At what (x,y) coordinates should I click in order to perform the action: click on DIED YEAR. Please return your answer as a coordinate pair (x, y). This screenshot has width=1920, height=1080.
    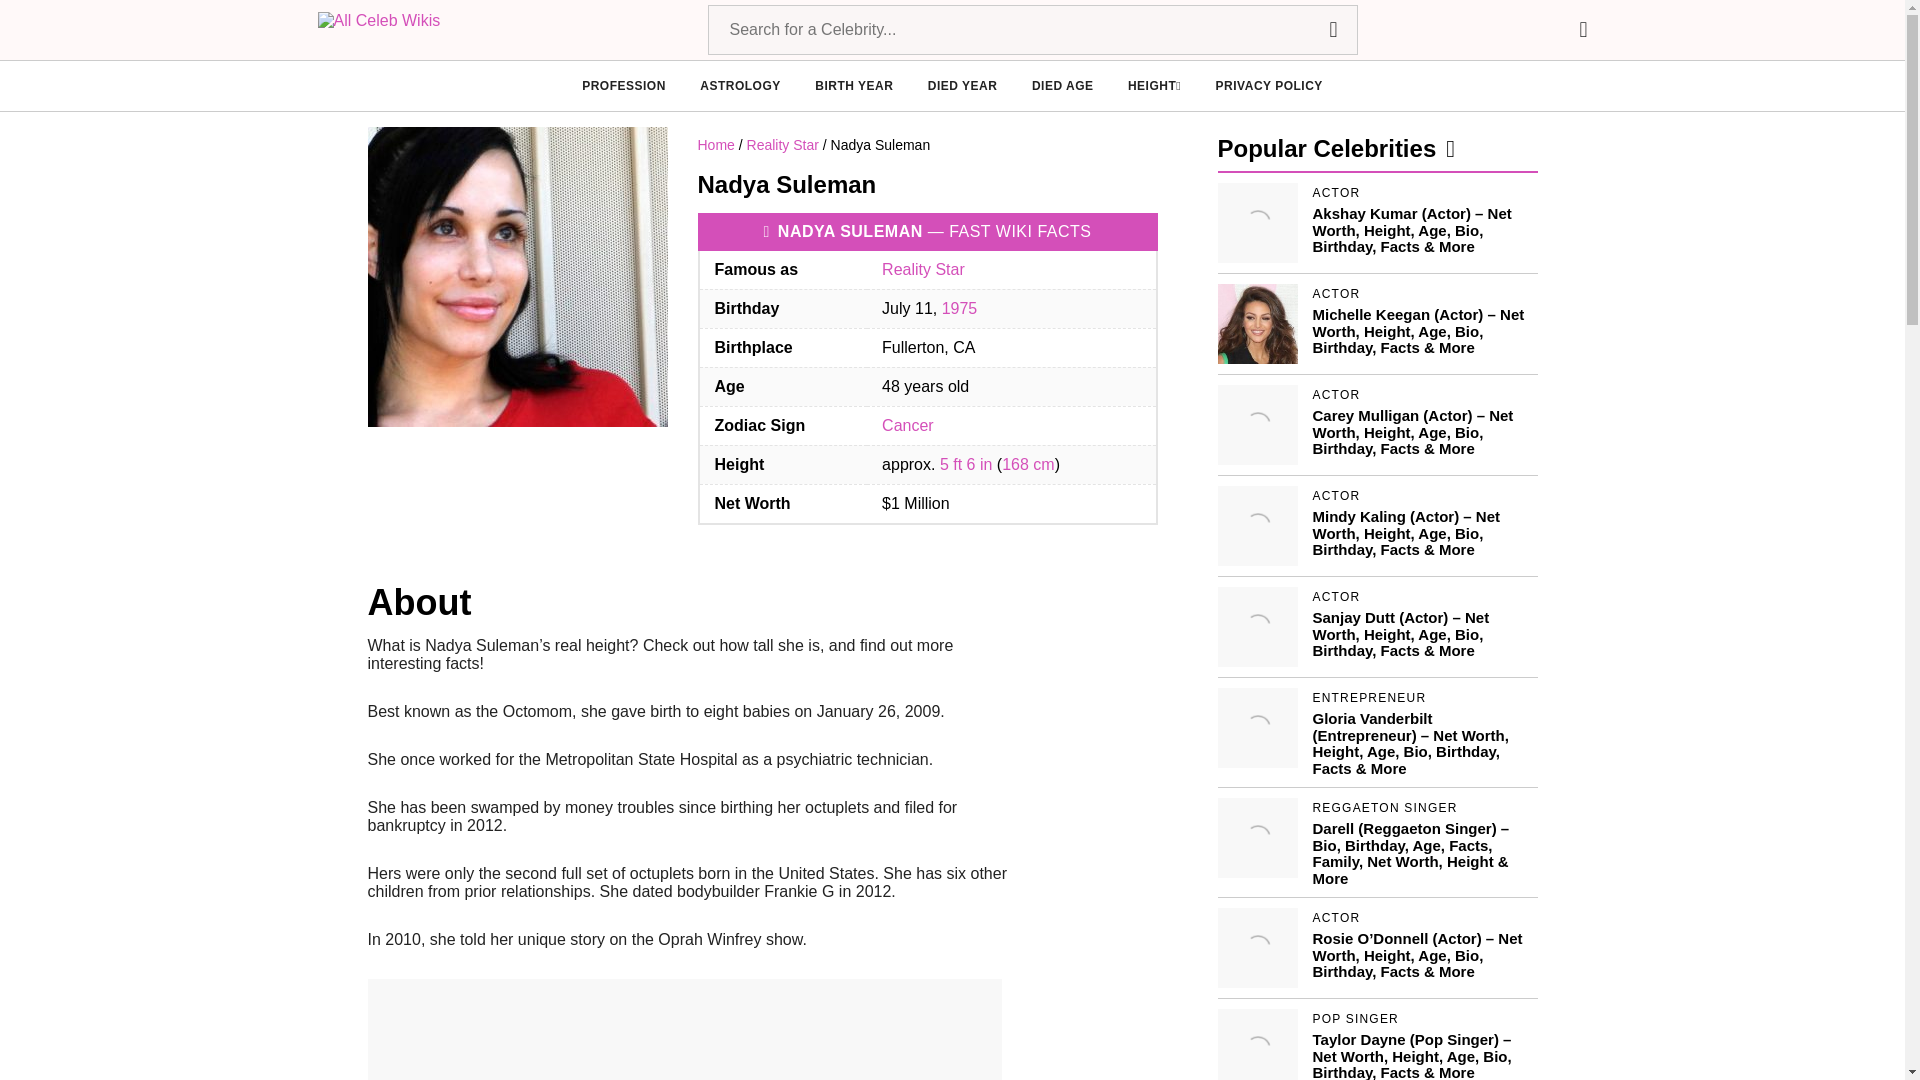
    Looking at the image, I should click on (962, 86).